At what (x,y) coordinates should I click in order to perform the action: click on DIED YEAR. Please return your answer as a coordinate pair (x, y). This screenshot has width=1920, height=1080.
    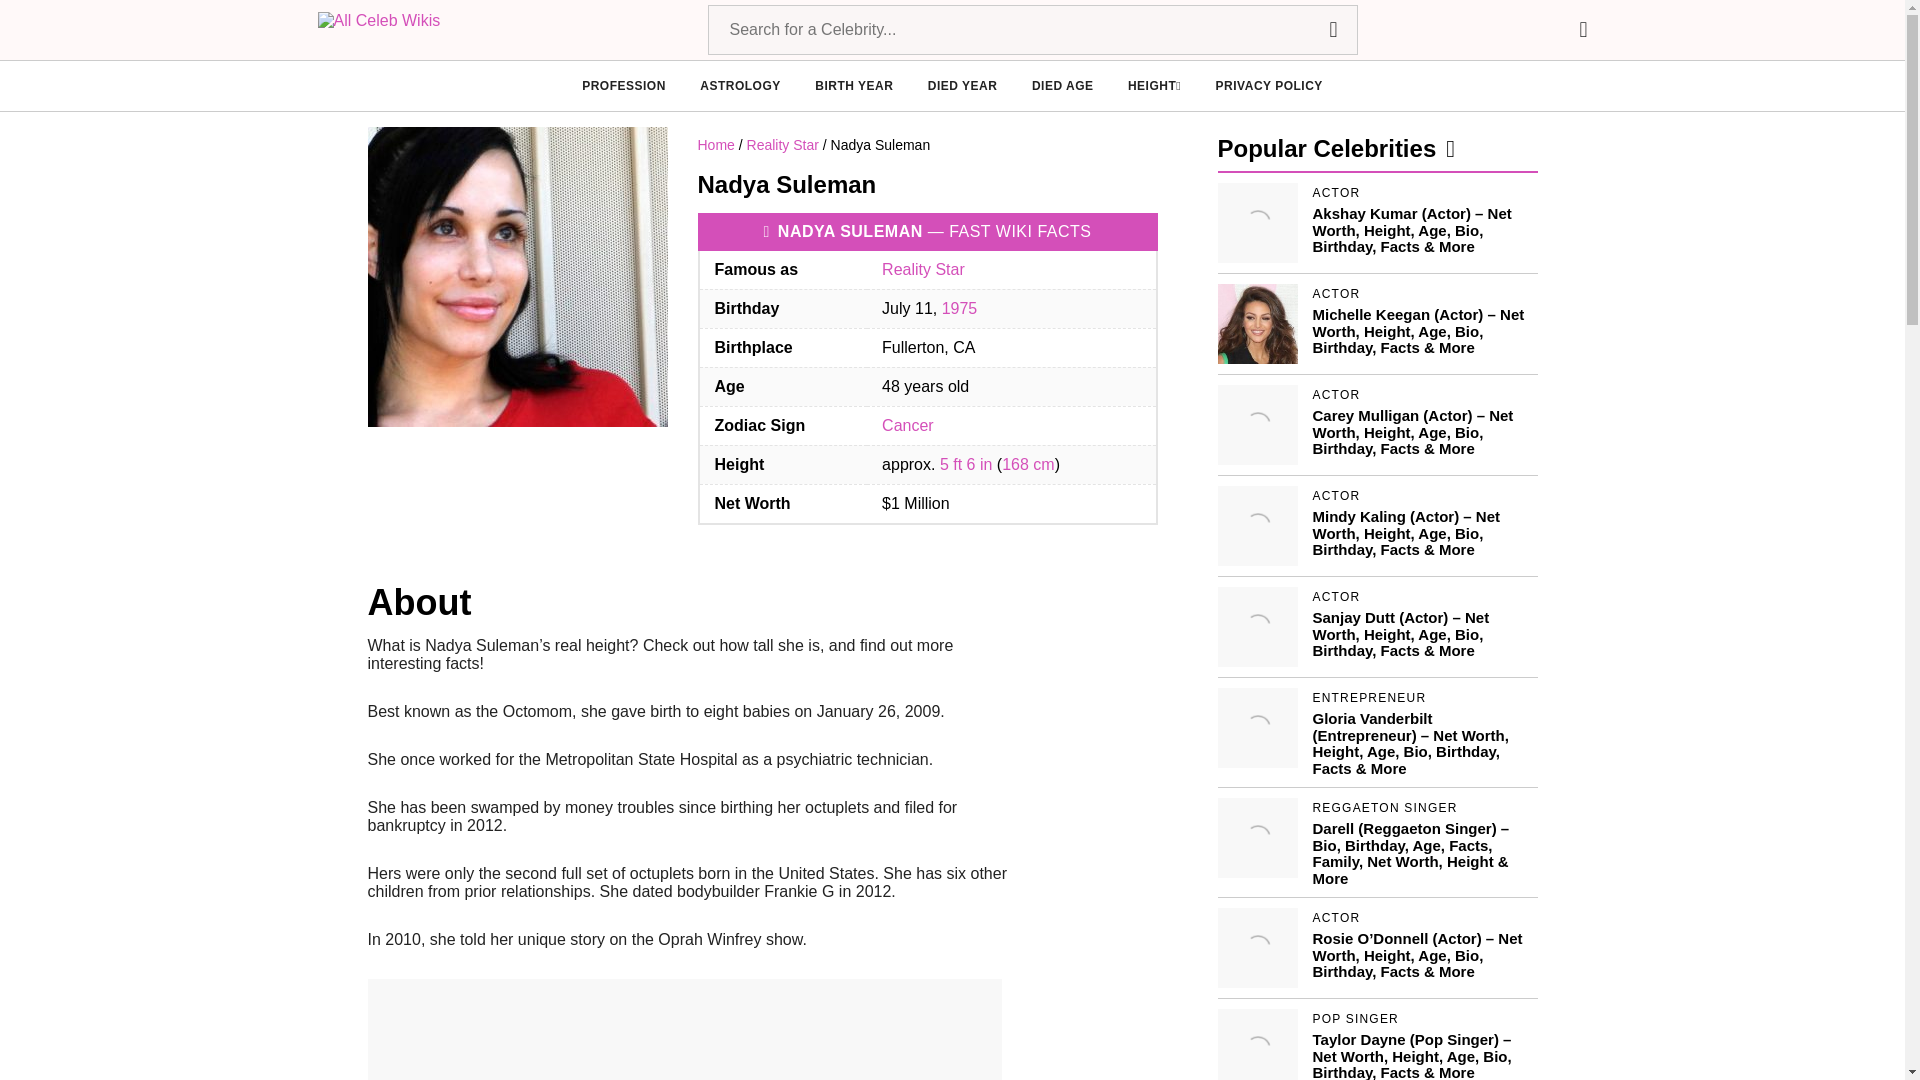
    Looking at the image, I should click on (962, 86).